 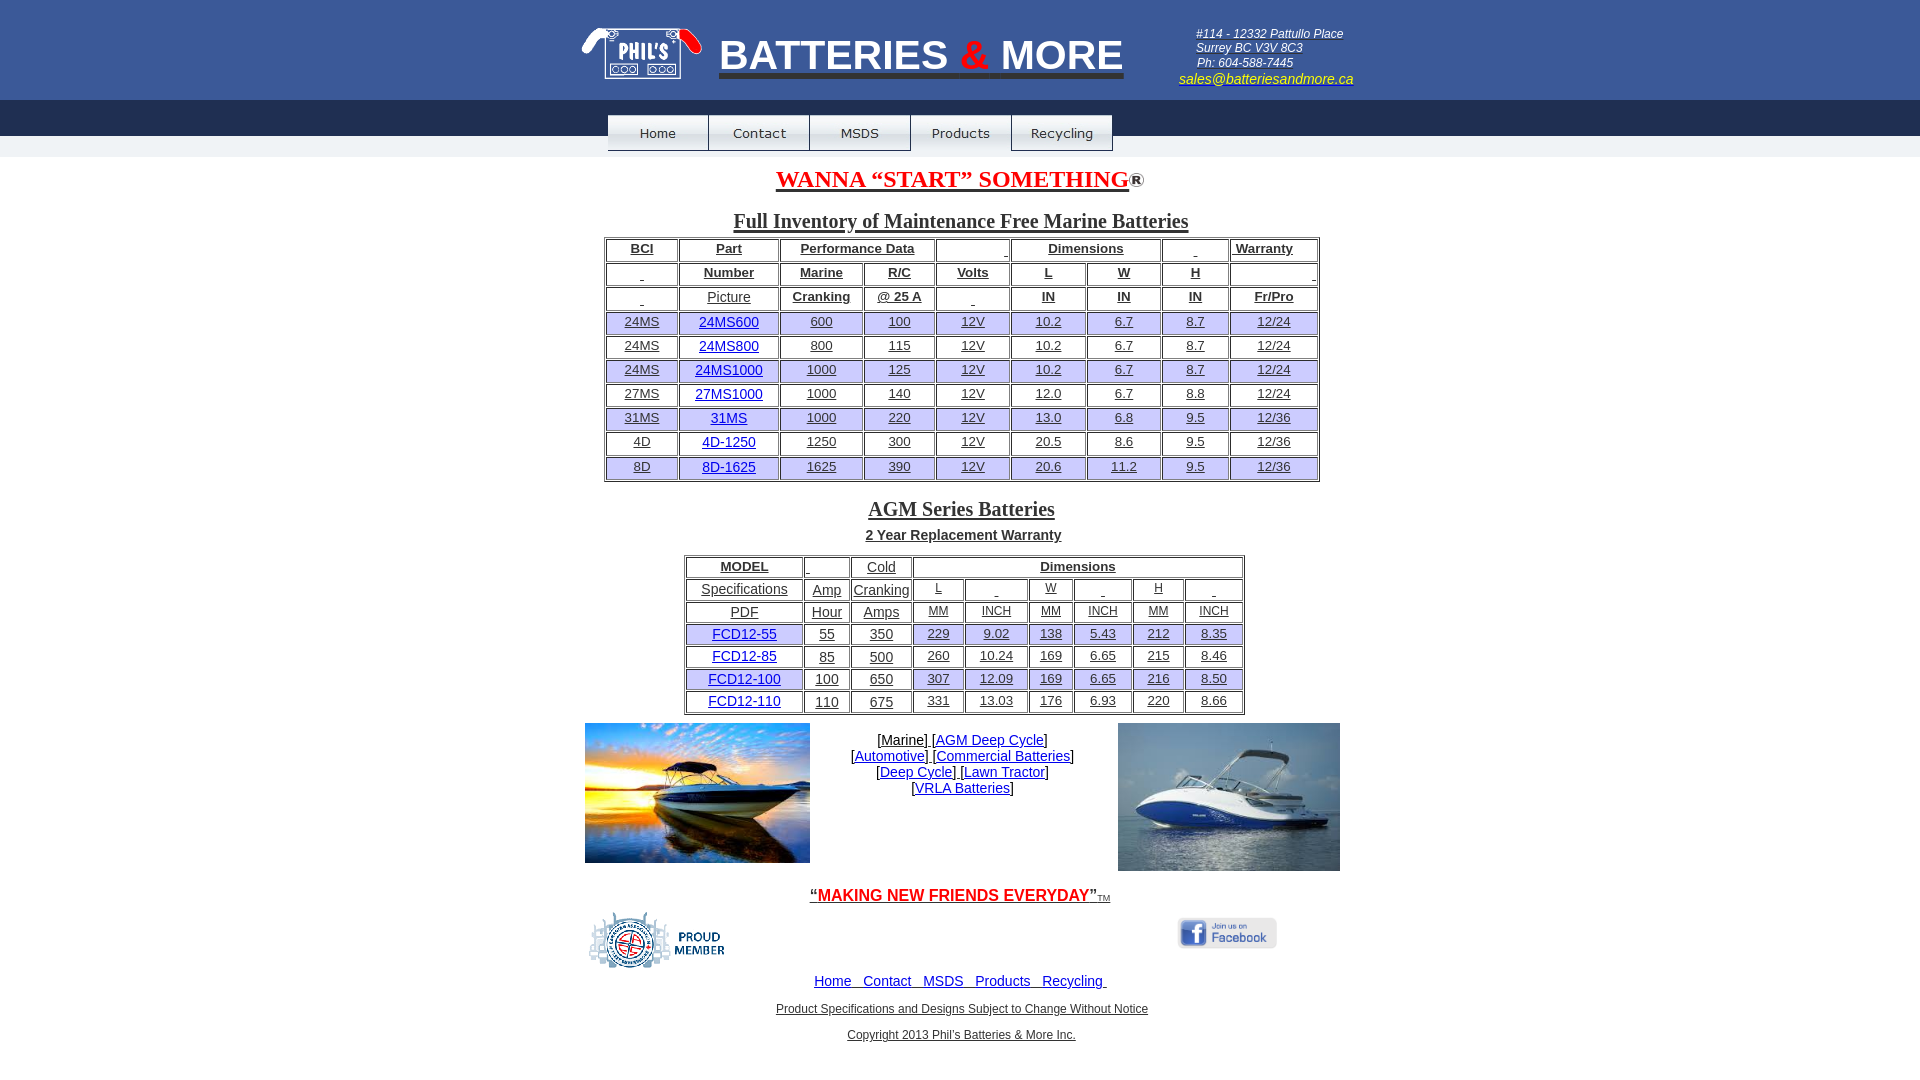 I want to click on Commercial Batteries, so click(x=1003, y=756).